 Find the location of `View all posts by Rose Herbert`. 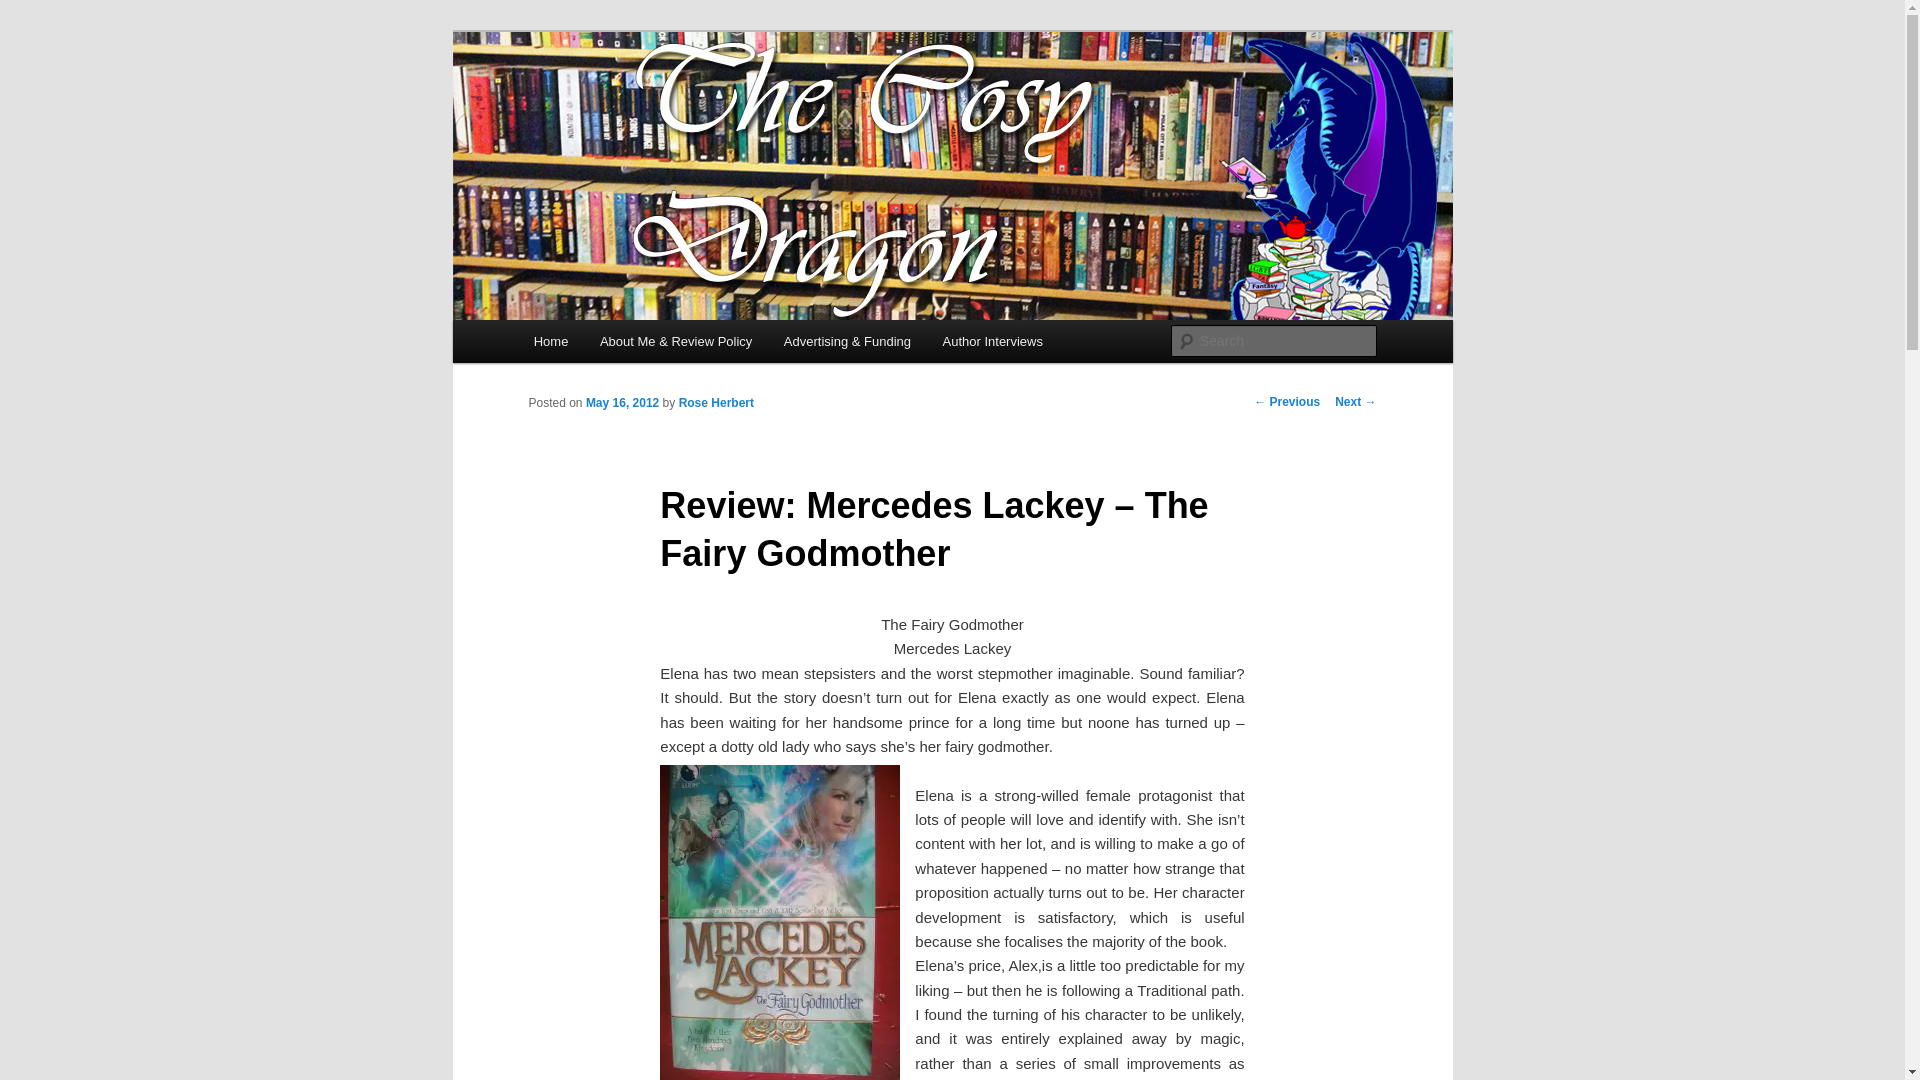

View all posts by Rose Herbert is located at coordinates (716, 403).